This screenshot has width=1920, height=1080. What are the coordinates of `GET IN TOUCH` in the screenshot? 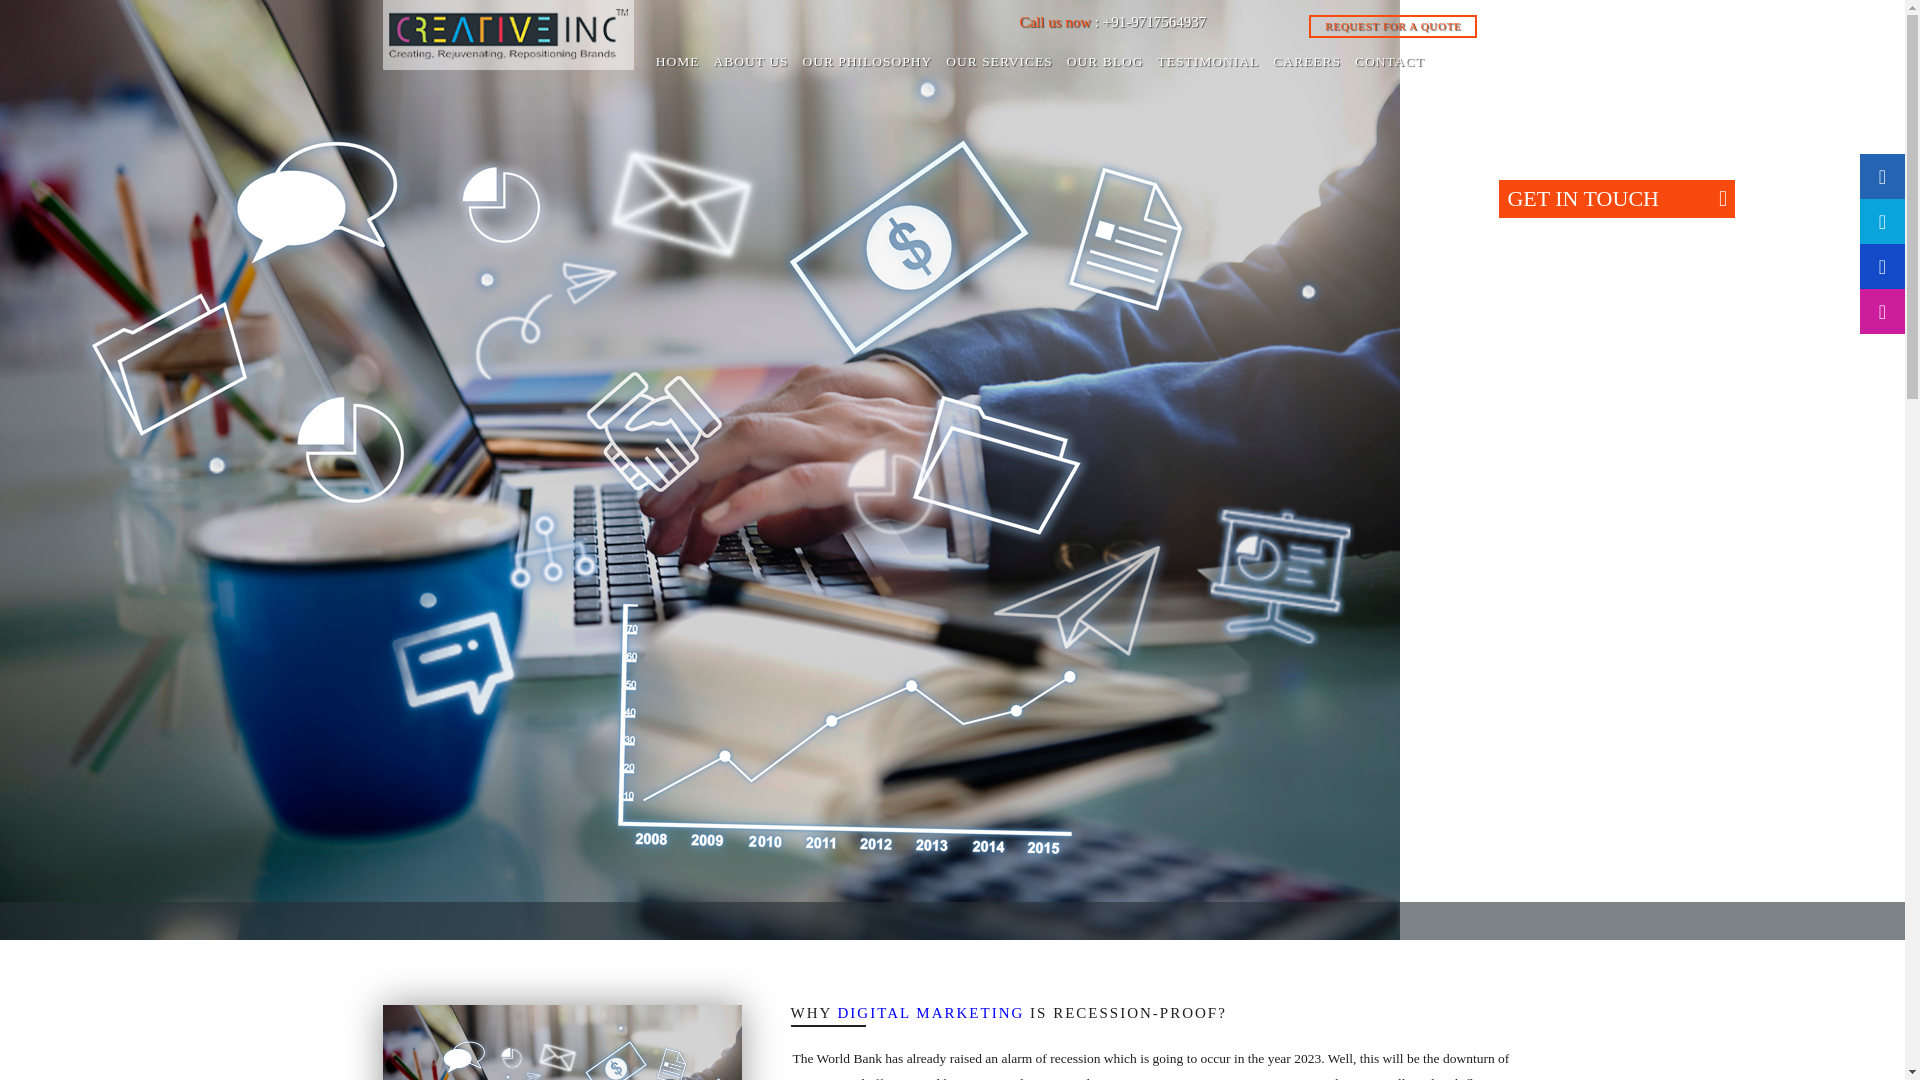 It's located at (1616, 198).